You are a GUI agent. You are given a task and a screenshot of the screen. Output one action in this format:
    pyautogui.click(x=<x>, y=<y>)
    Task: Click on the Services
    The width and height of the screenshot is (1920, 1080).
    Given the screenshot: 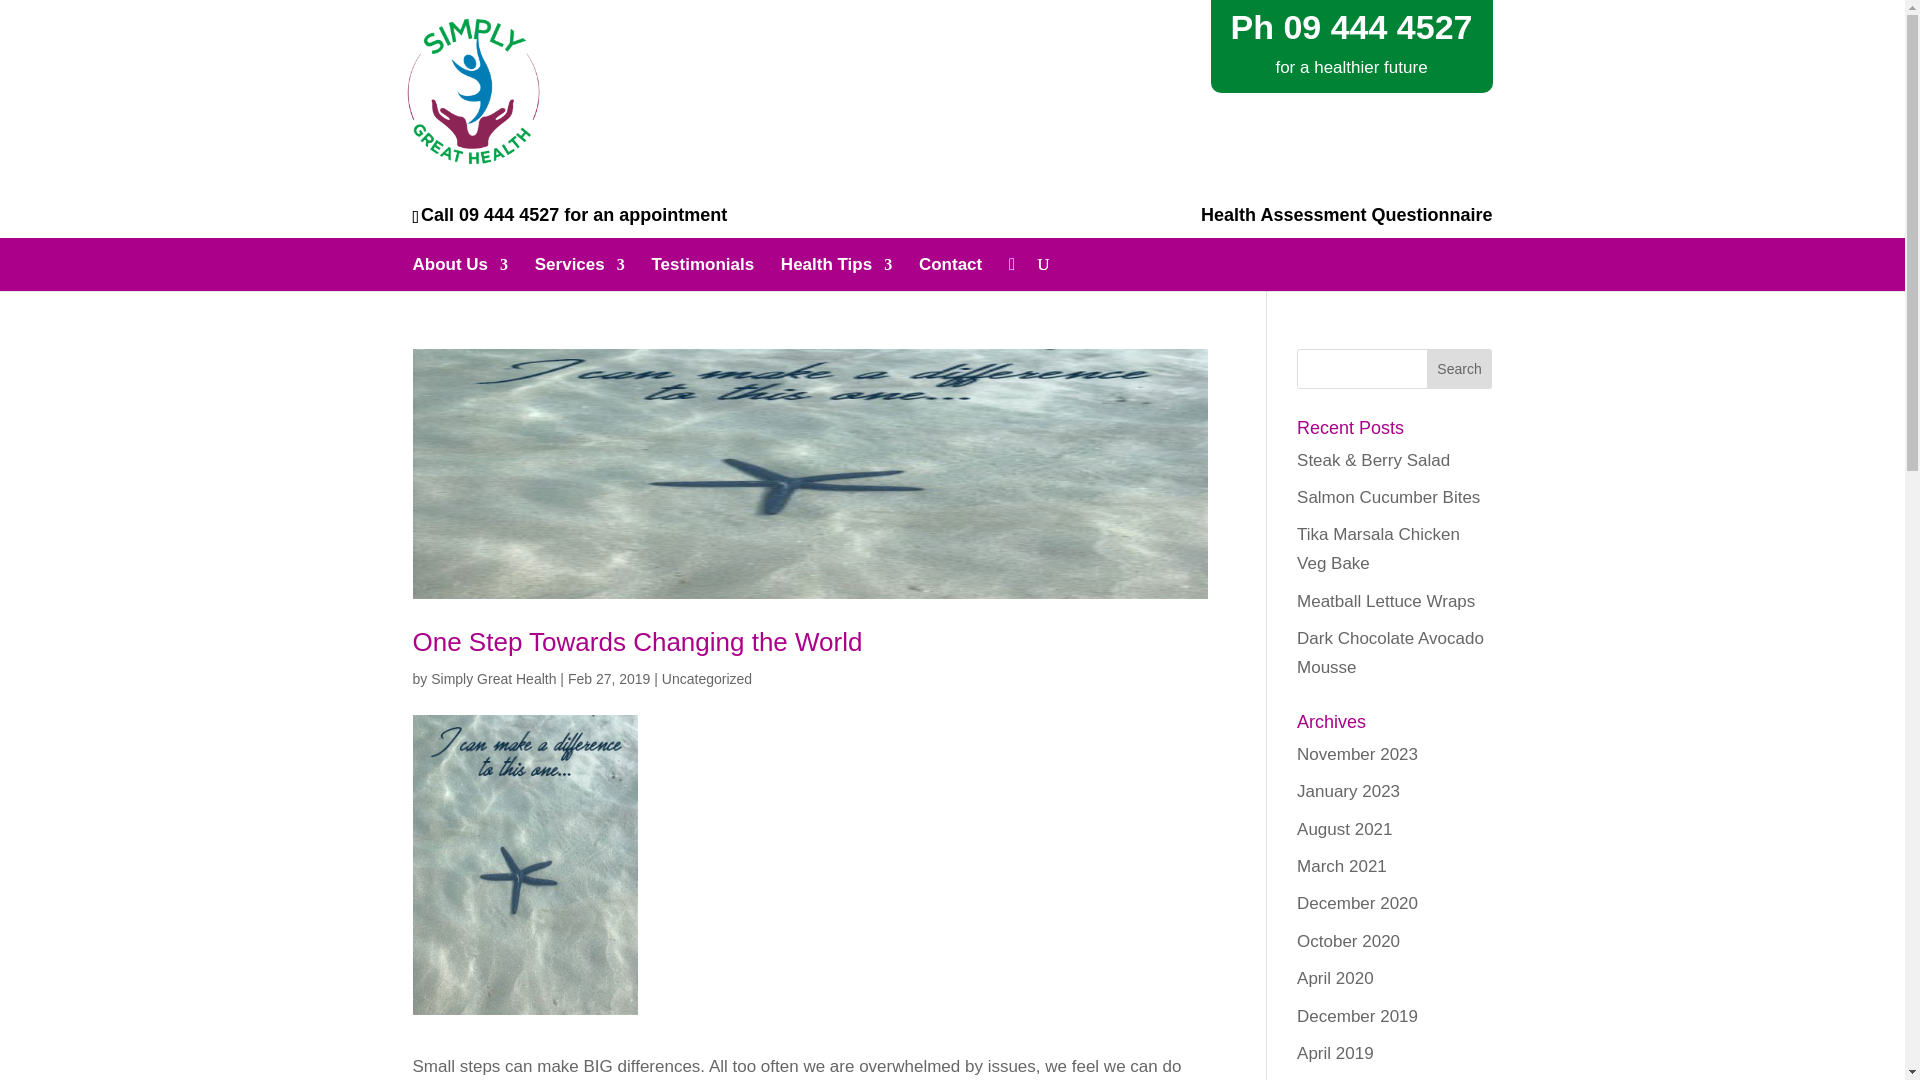 What is the action you would take?
    pyautogui.click(x=580, y=272)
    